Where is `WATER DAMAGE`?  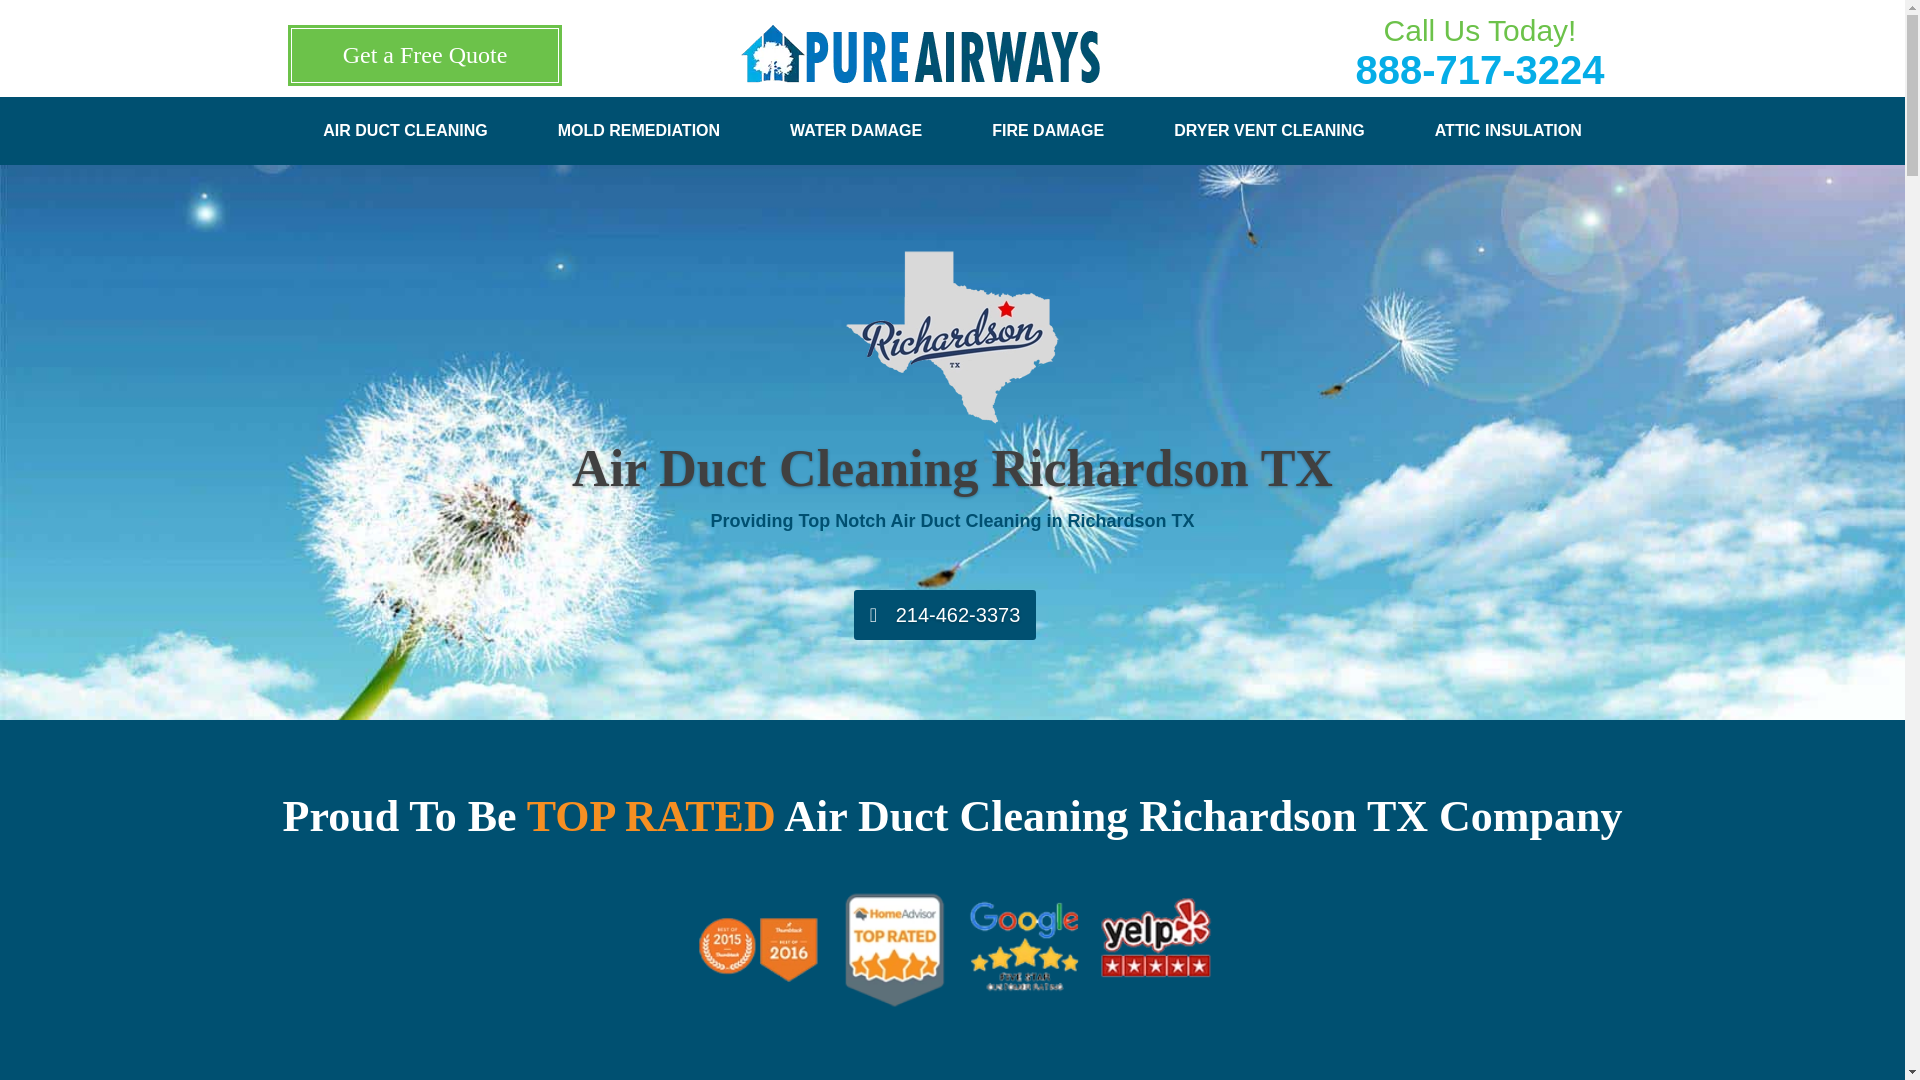
WATER DAMAGE is located at coordinates (855, 142).